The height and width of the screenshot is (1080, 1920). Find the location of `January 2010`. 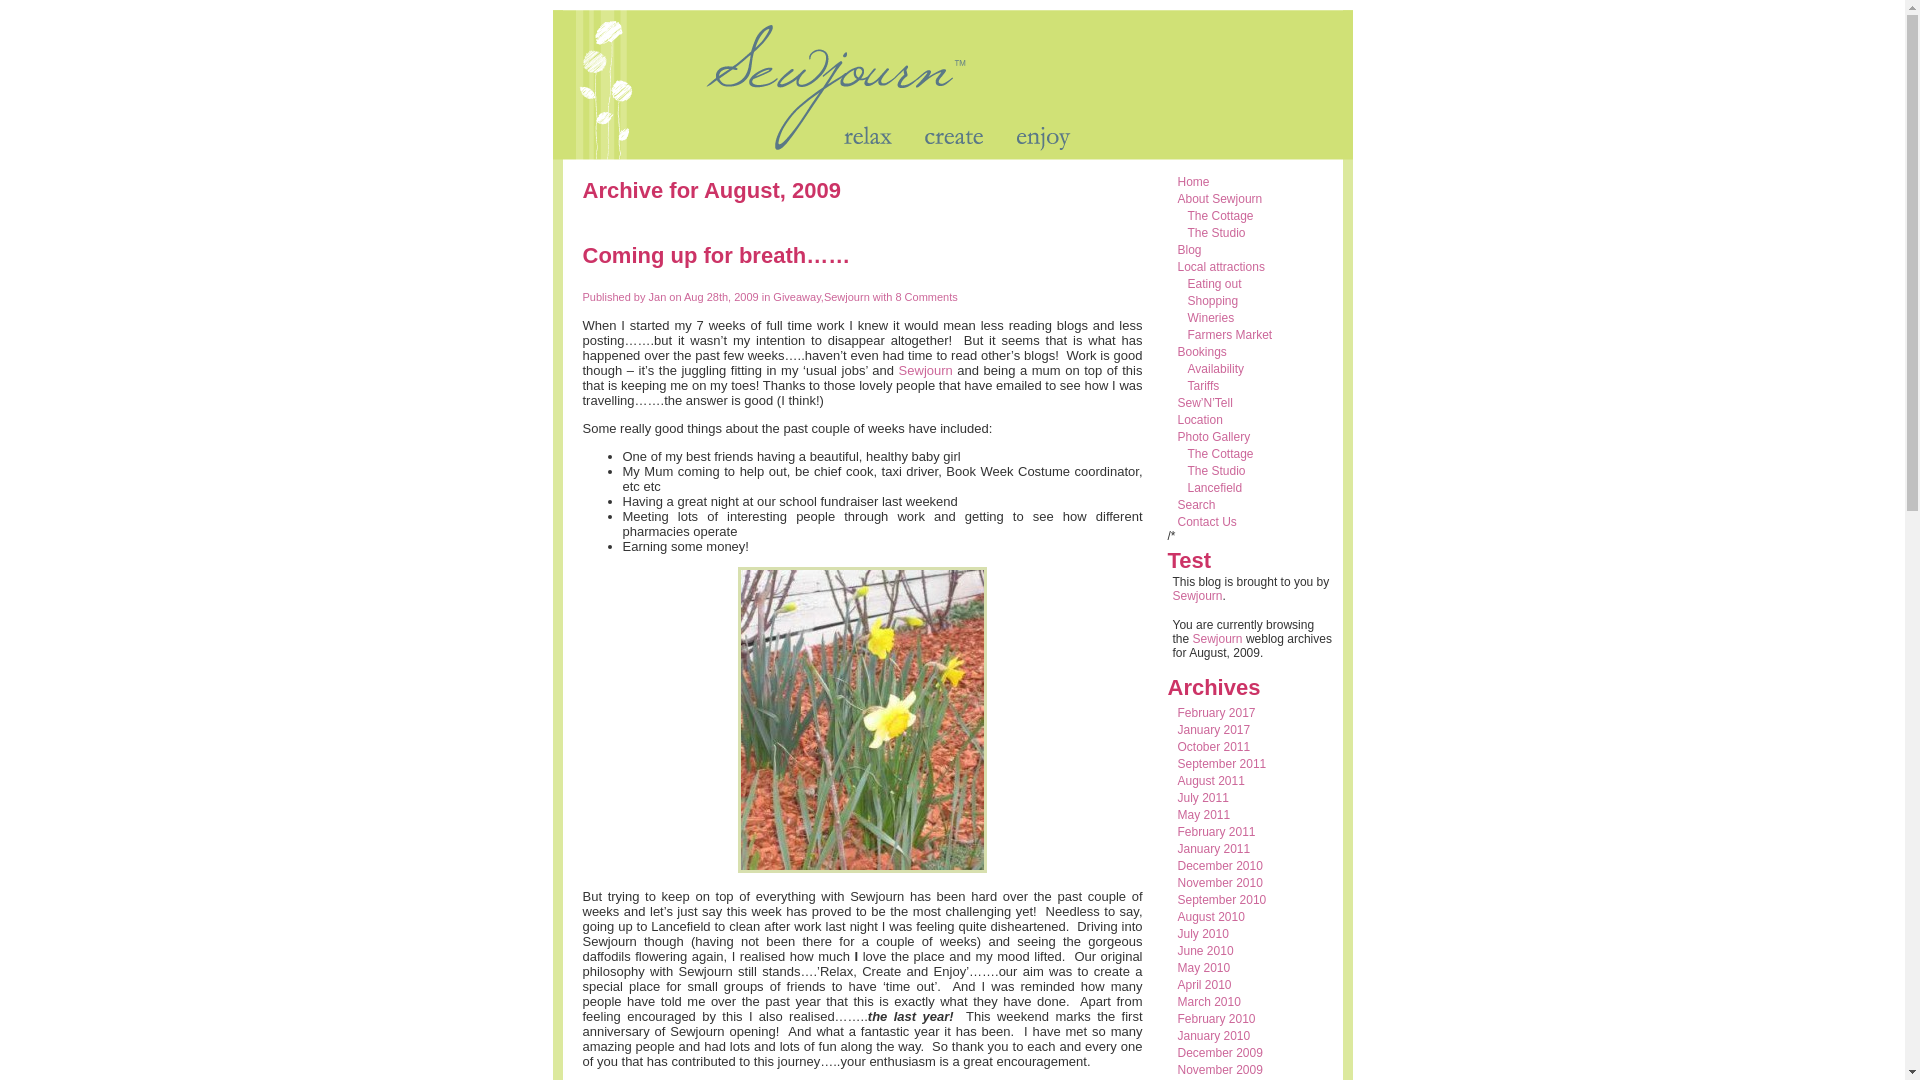

January 2010 is located at coordinates (1214, 1036).